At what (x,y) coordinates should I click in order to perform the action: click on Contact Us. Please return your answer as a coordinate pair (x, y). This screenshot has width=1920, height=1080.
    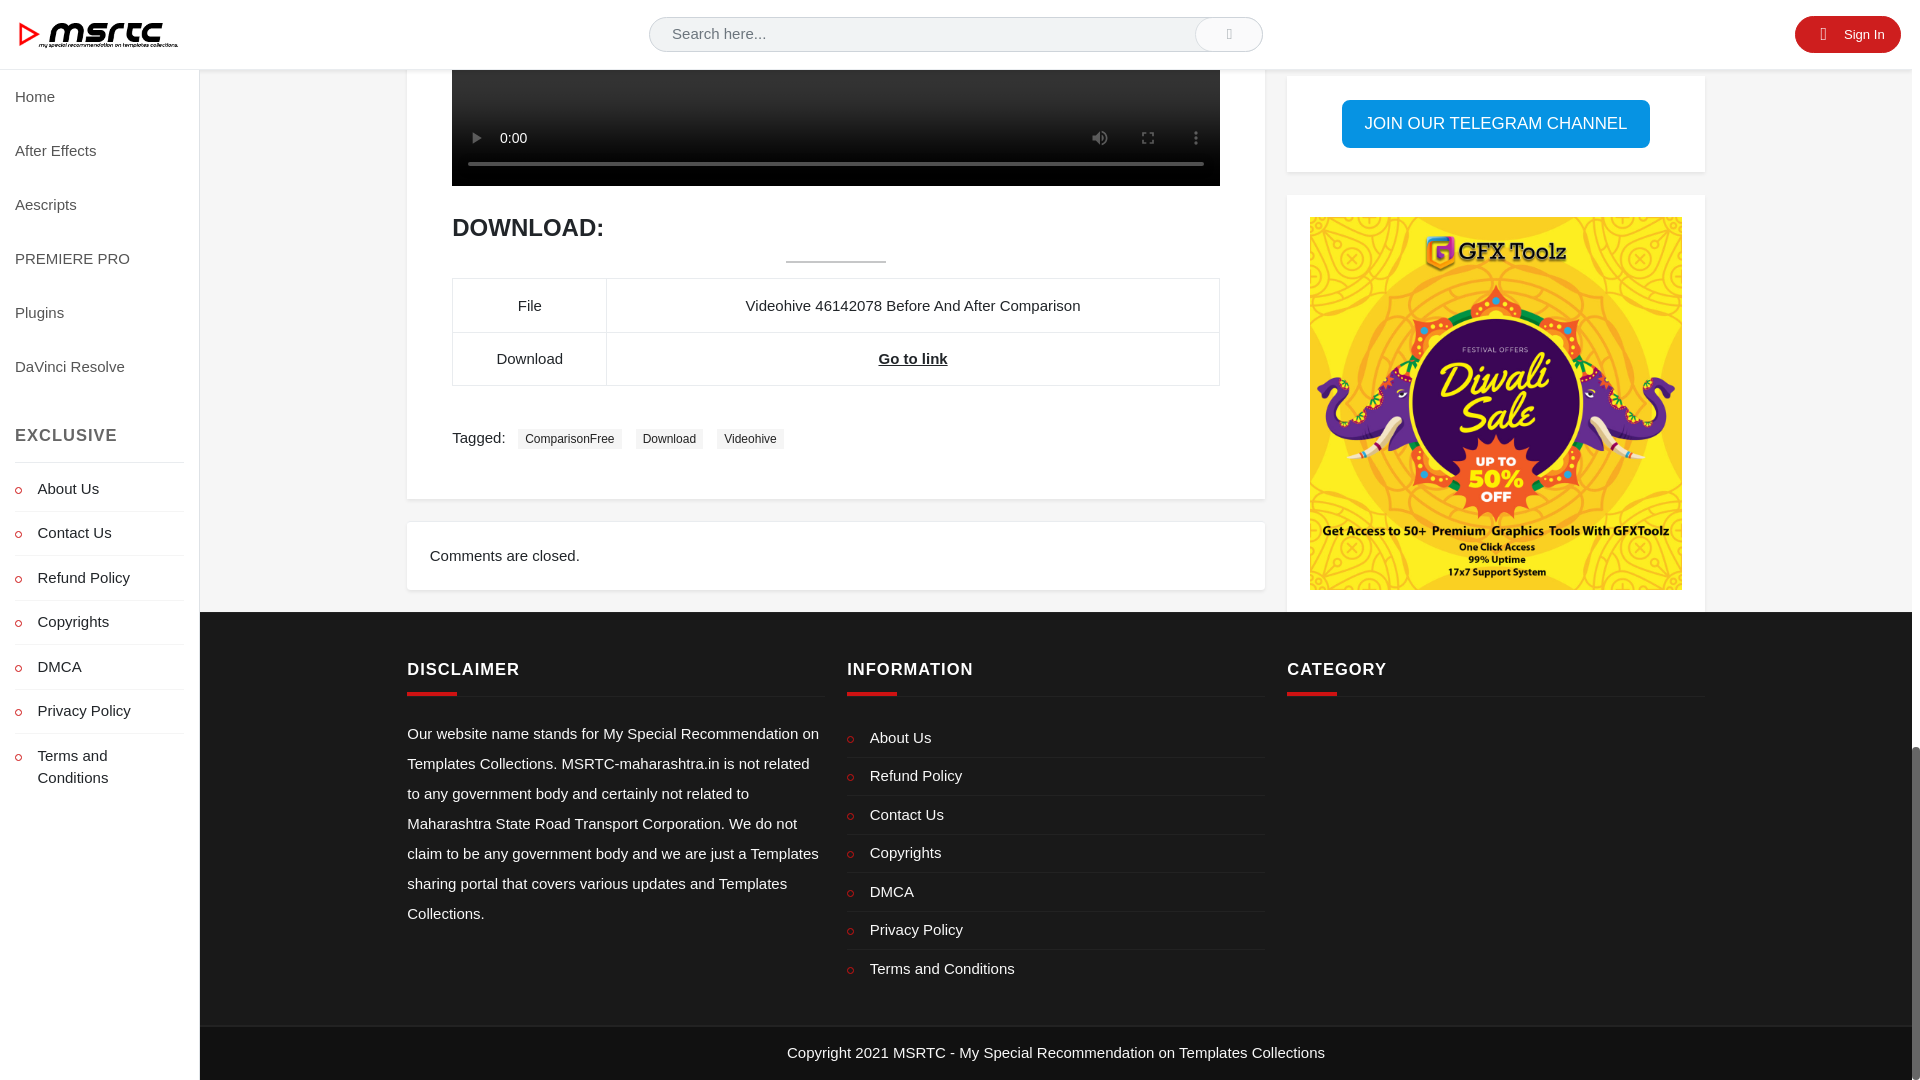
    Looking at the image, I should click on (1054, 815).